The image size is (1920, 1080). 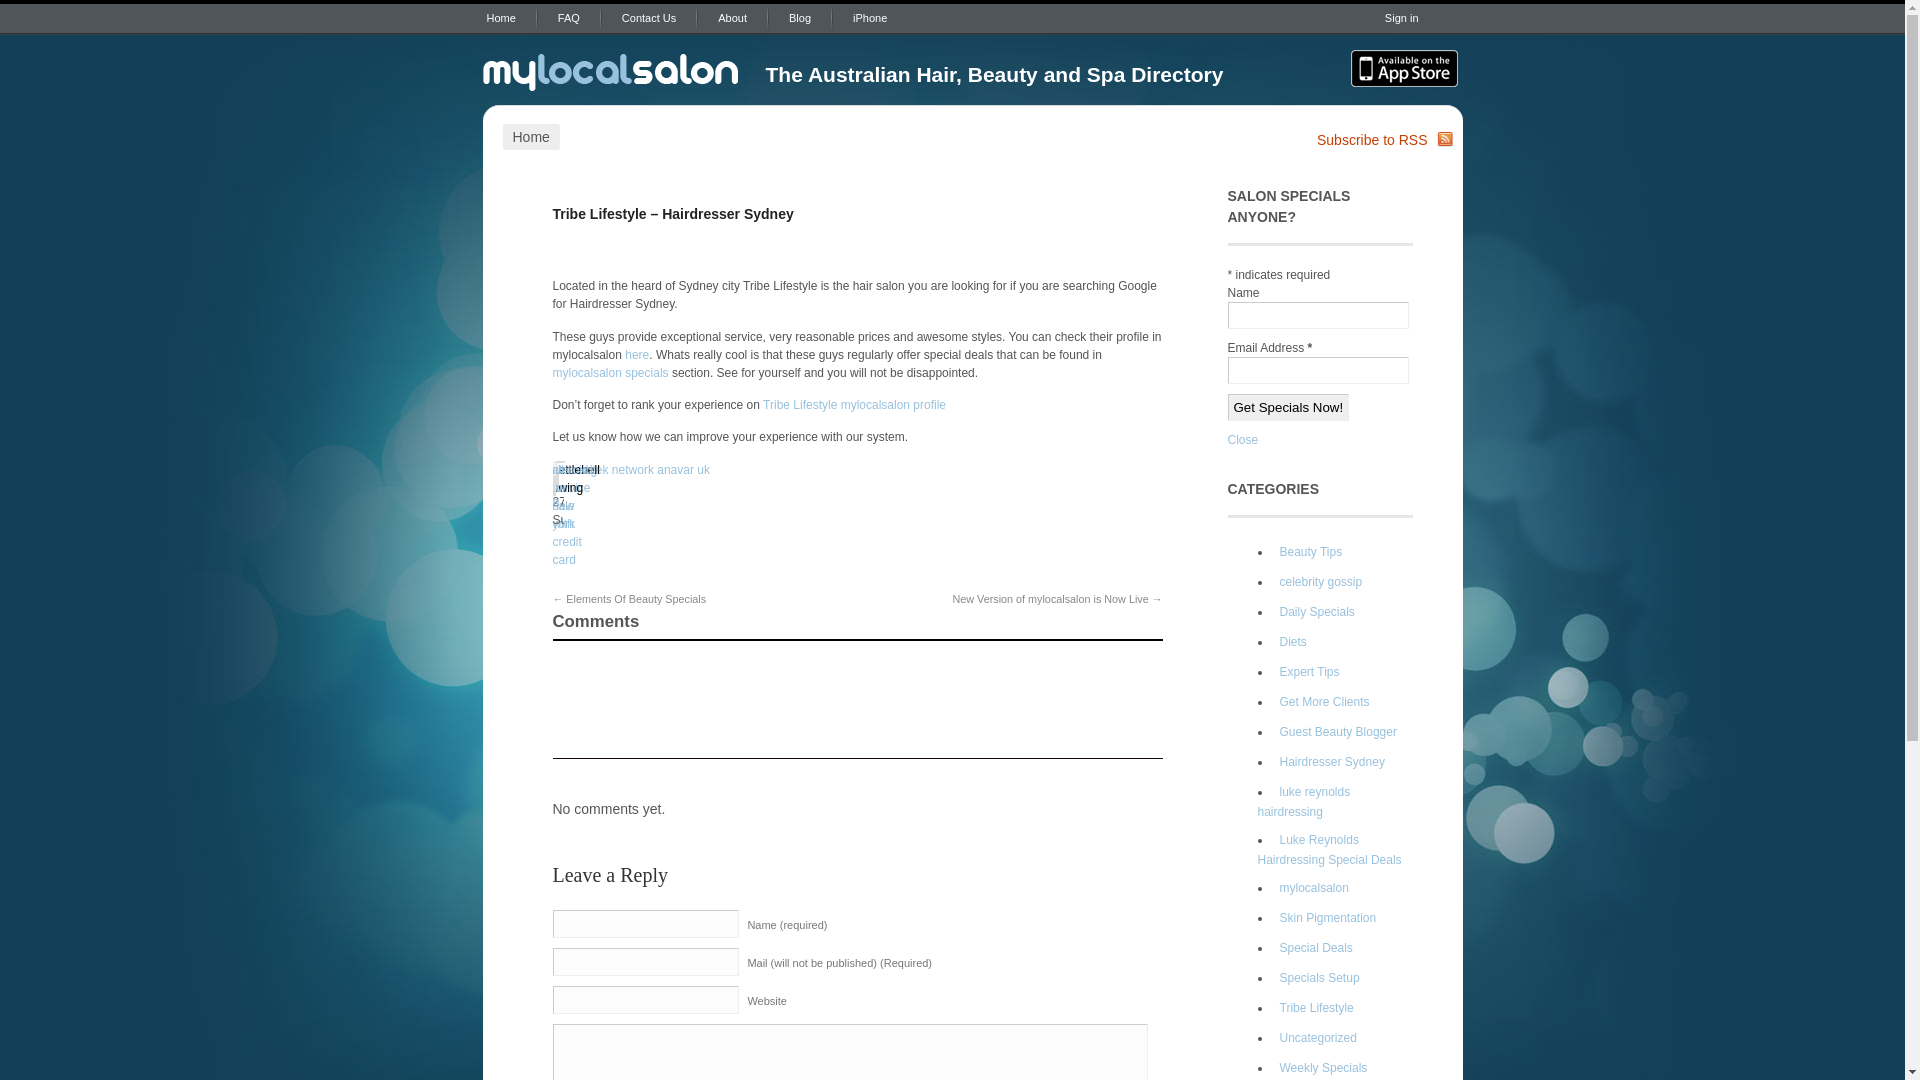 What do you see at coordinates (854, 405) in the screenshot?
I see `Tribe Lifestyle mylocalsalon profile` at bounding box center [854, 405].